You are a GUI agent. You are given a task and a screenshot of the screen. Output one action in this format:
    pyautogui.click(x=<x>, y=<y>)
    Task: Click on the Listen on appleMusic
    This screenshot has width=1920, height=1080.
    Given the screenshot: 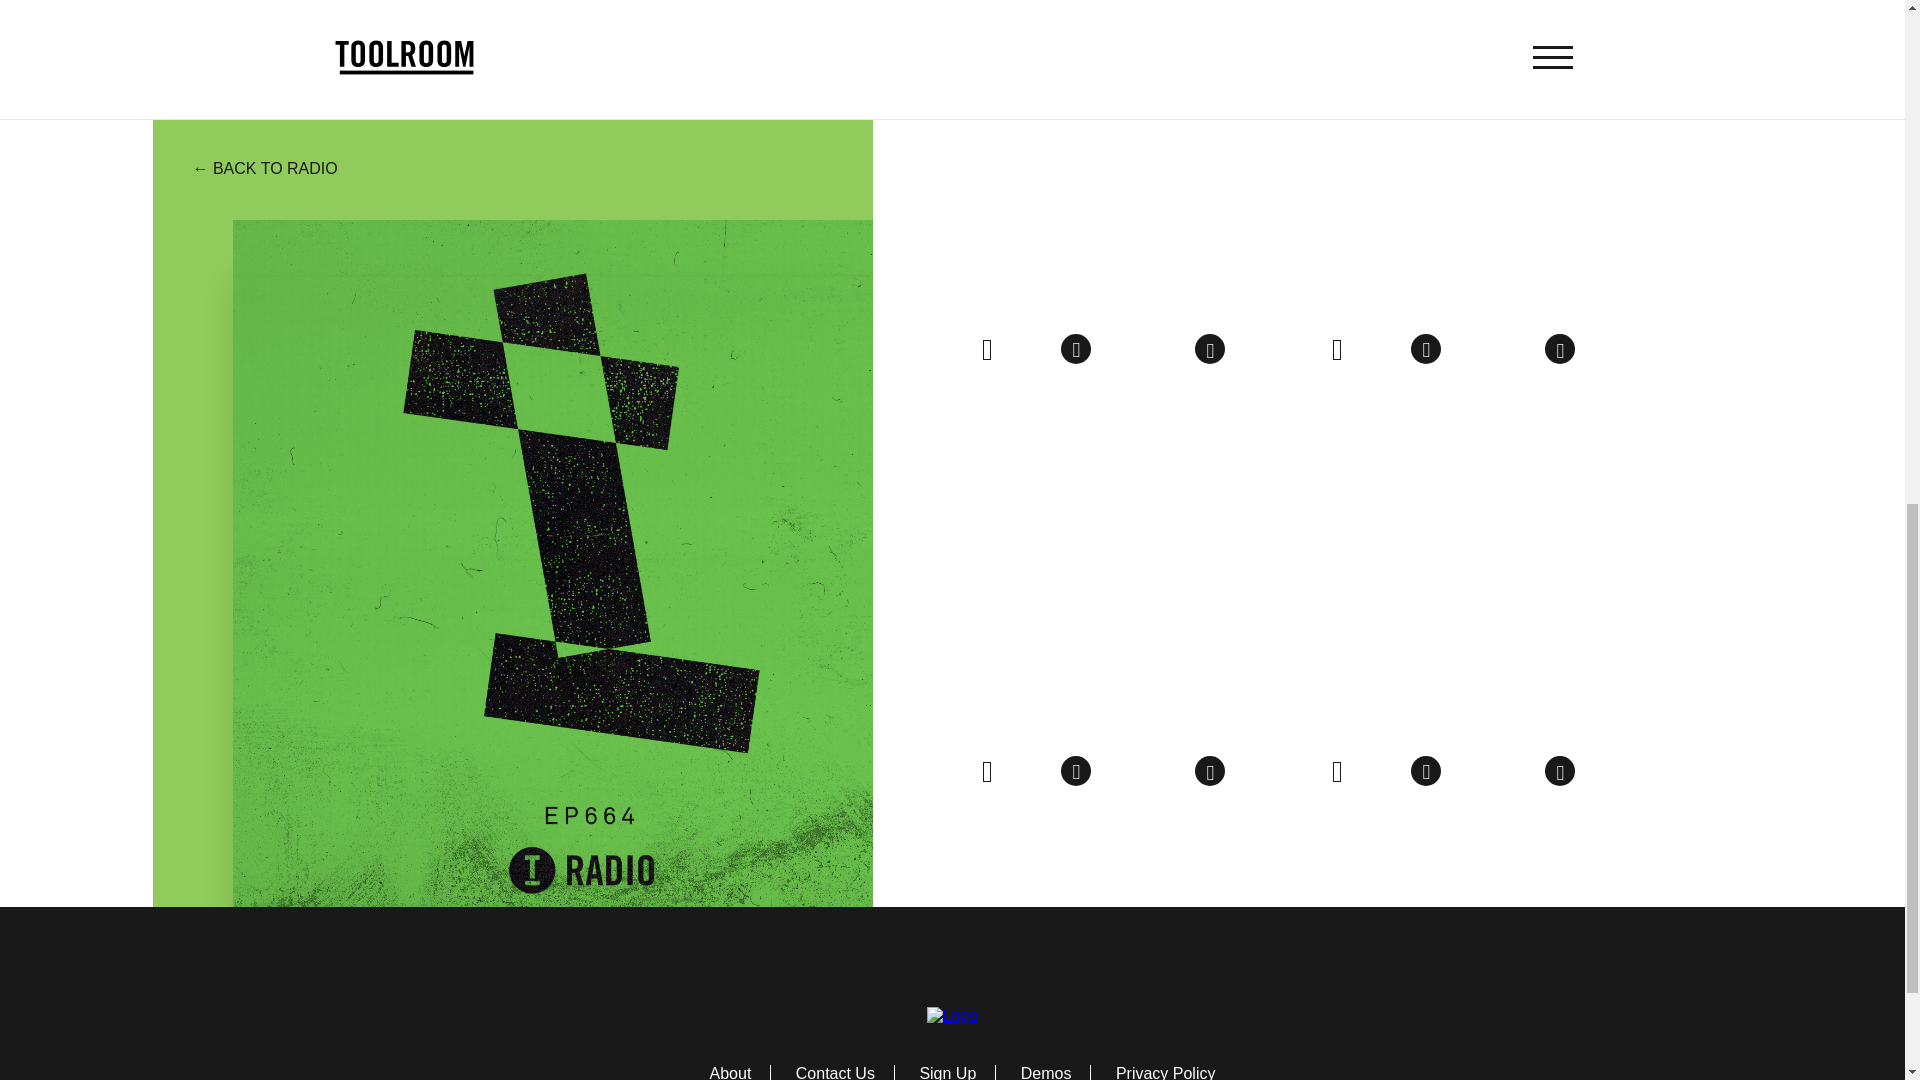 What is the action you would take?
    pyautogui.click(x=1076, y=348)
    